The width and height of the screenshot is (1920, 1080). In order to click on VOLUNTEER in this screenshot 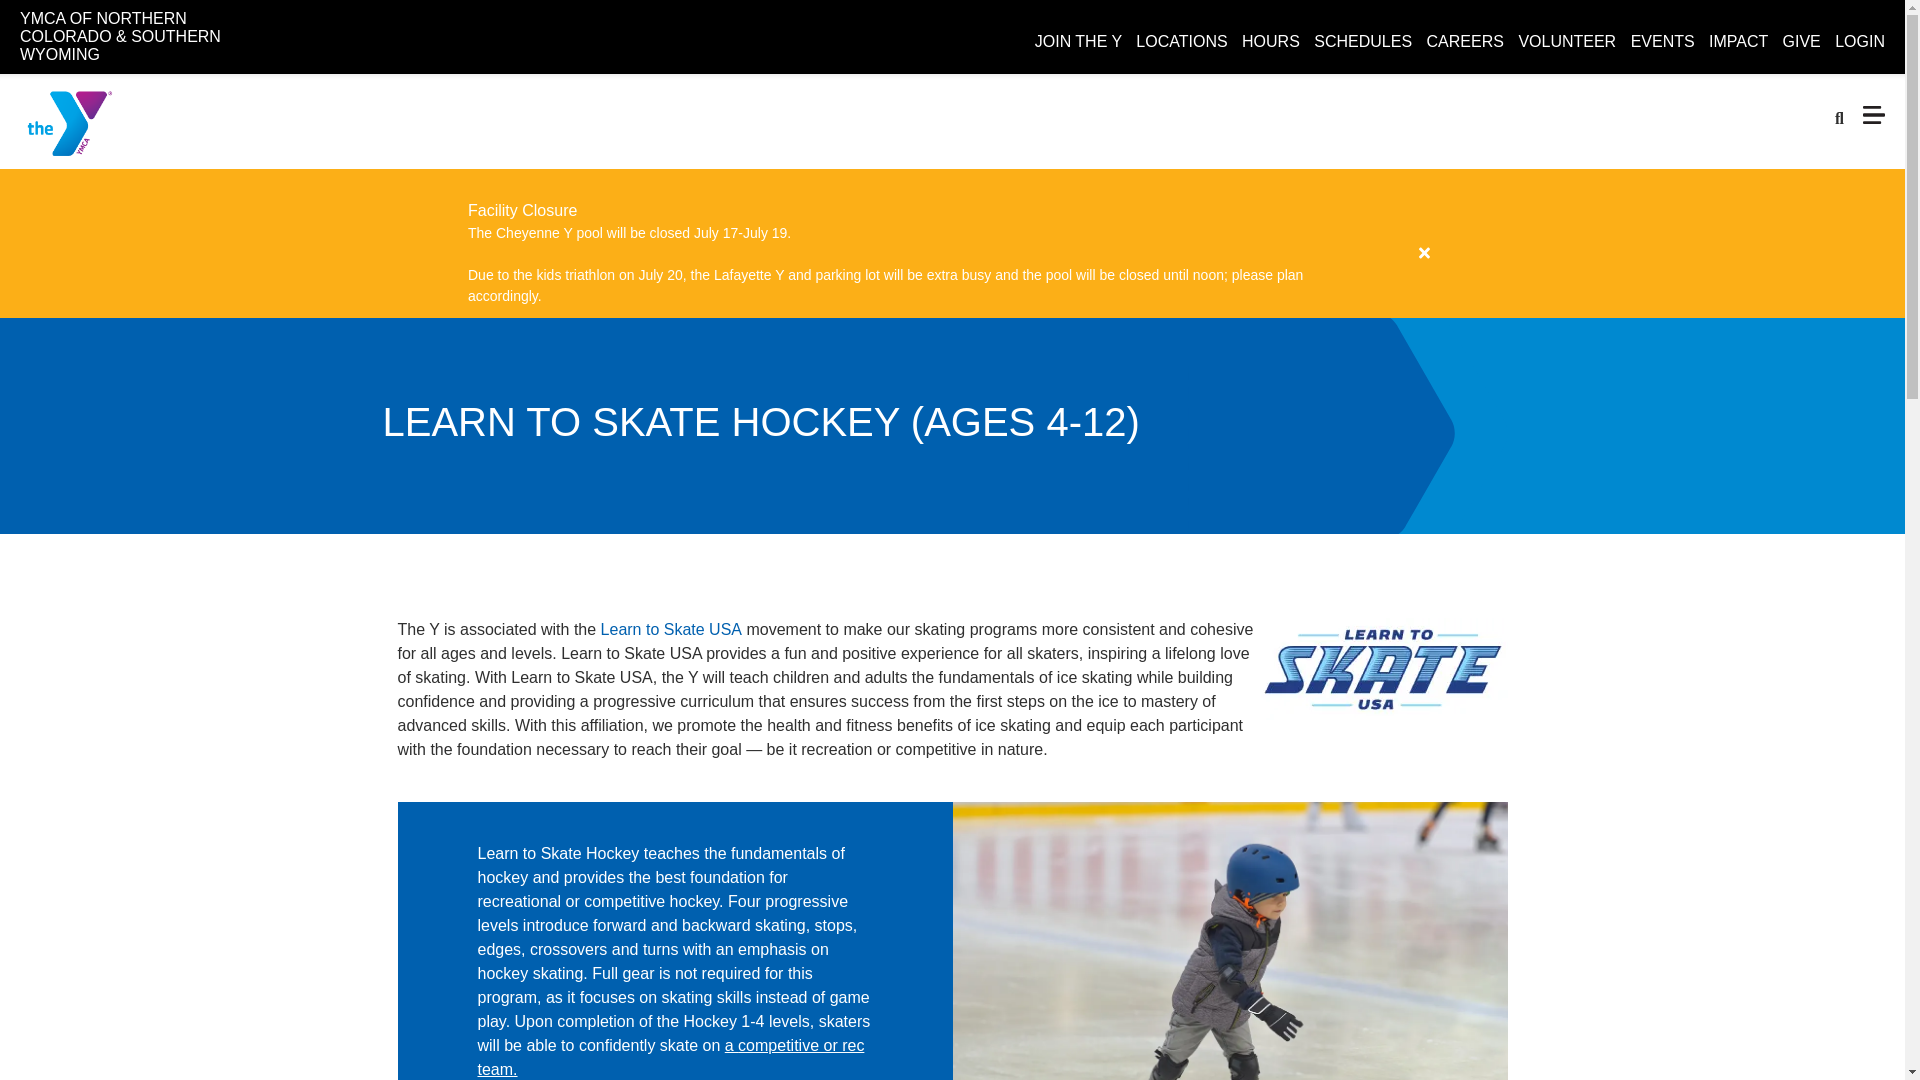, I will do `click(1567, 41)`.